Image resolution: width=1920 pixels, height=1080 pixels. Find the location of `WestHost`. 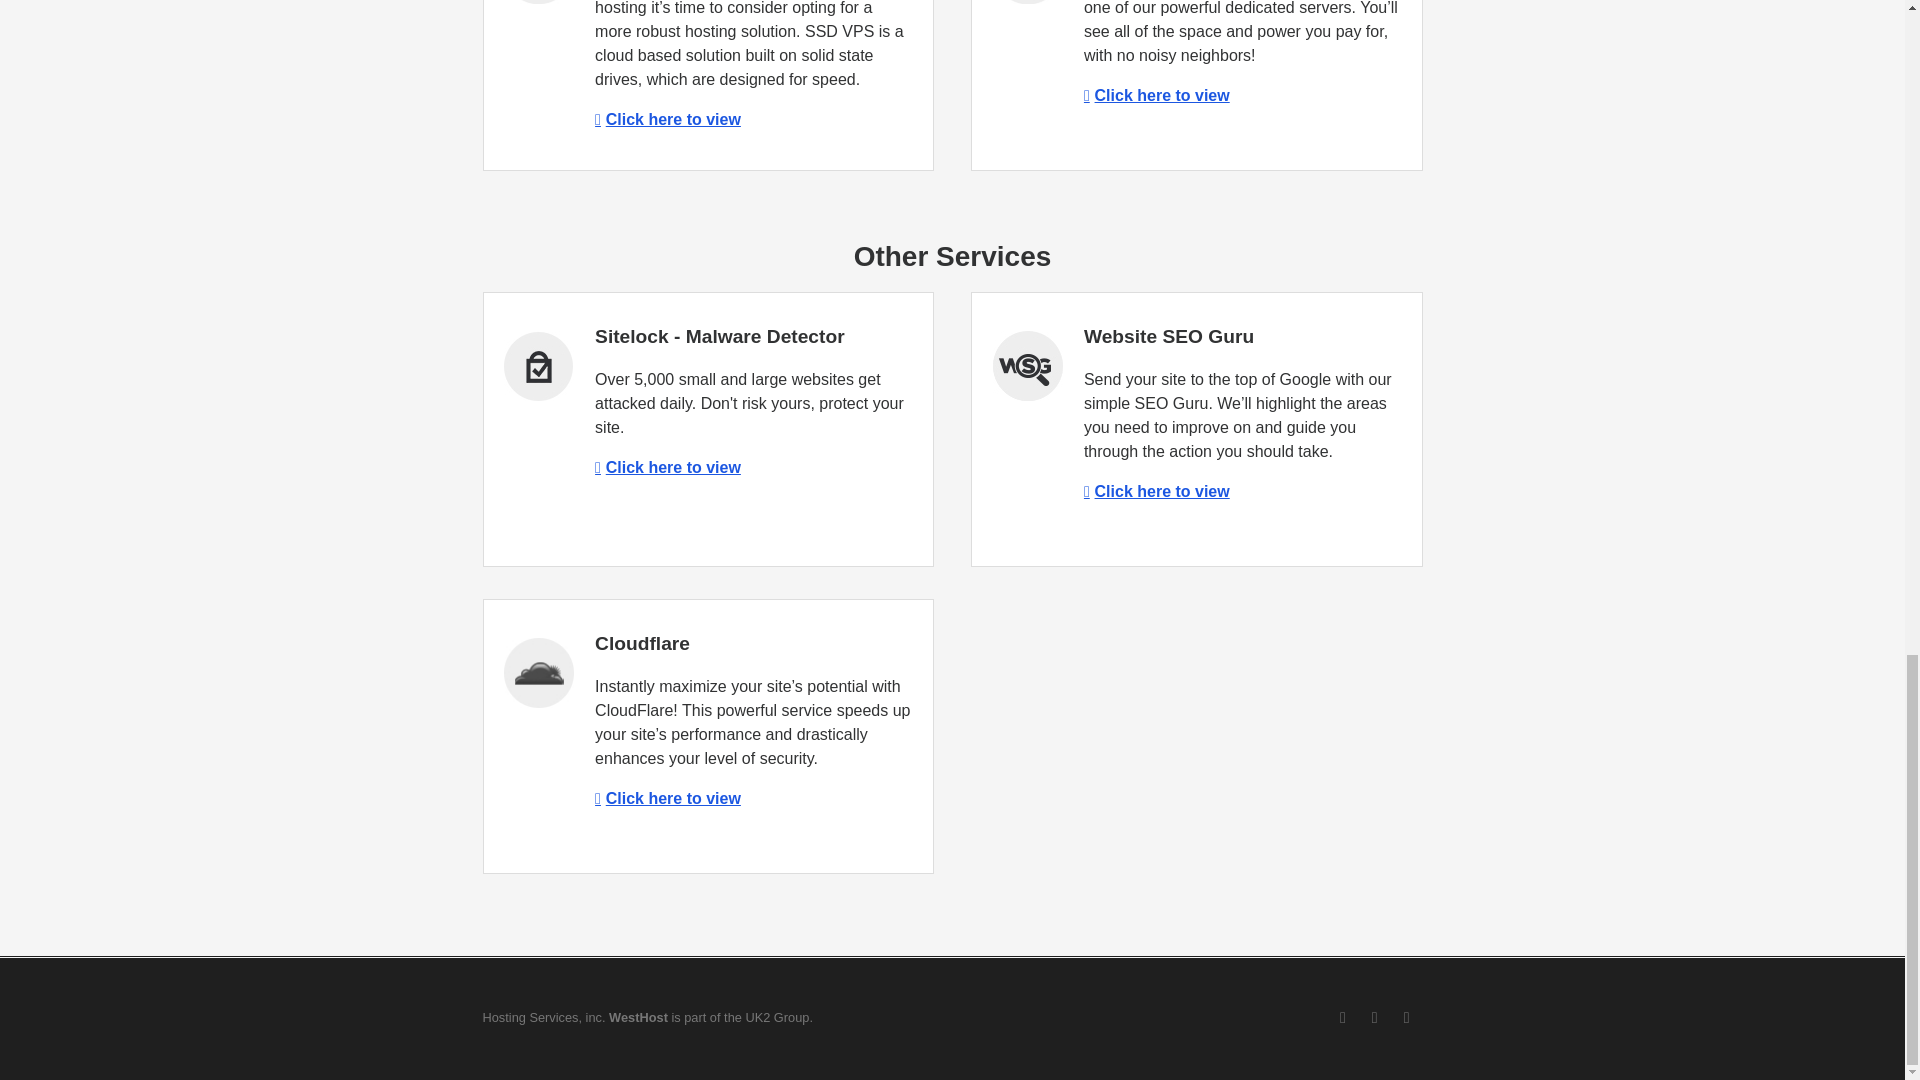

WestHost is located at coordinates (638, 1016).